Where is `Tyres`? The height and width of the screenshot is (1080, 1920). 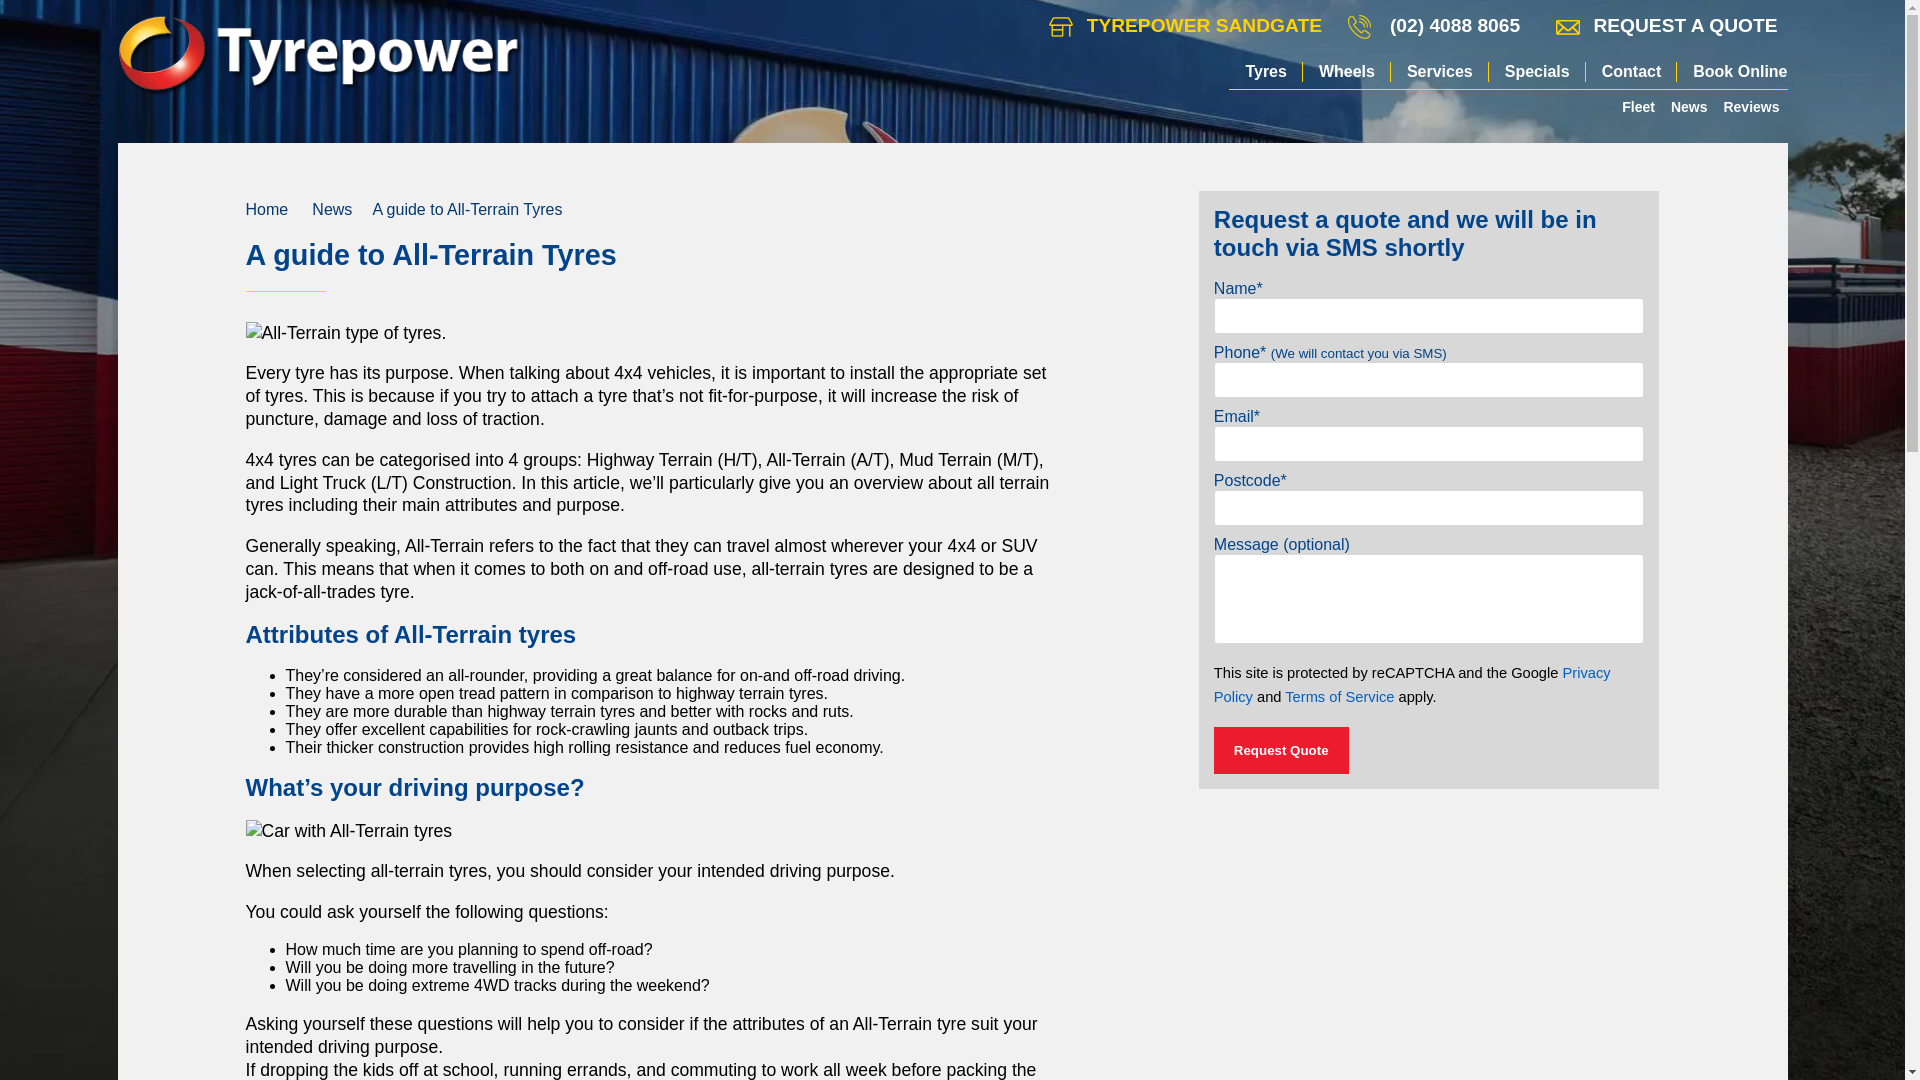
Tyres is located at coordinates (1266, 72).